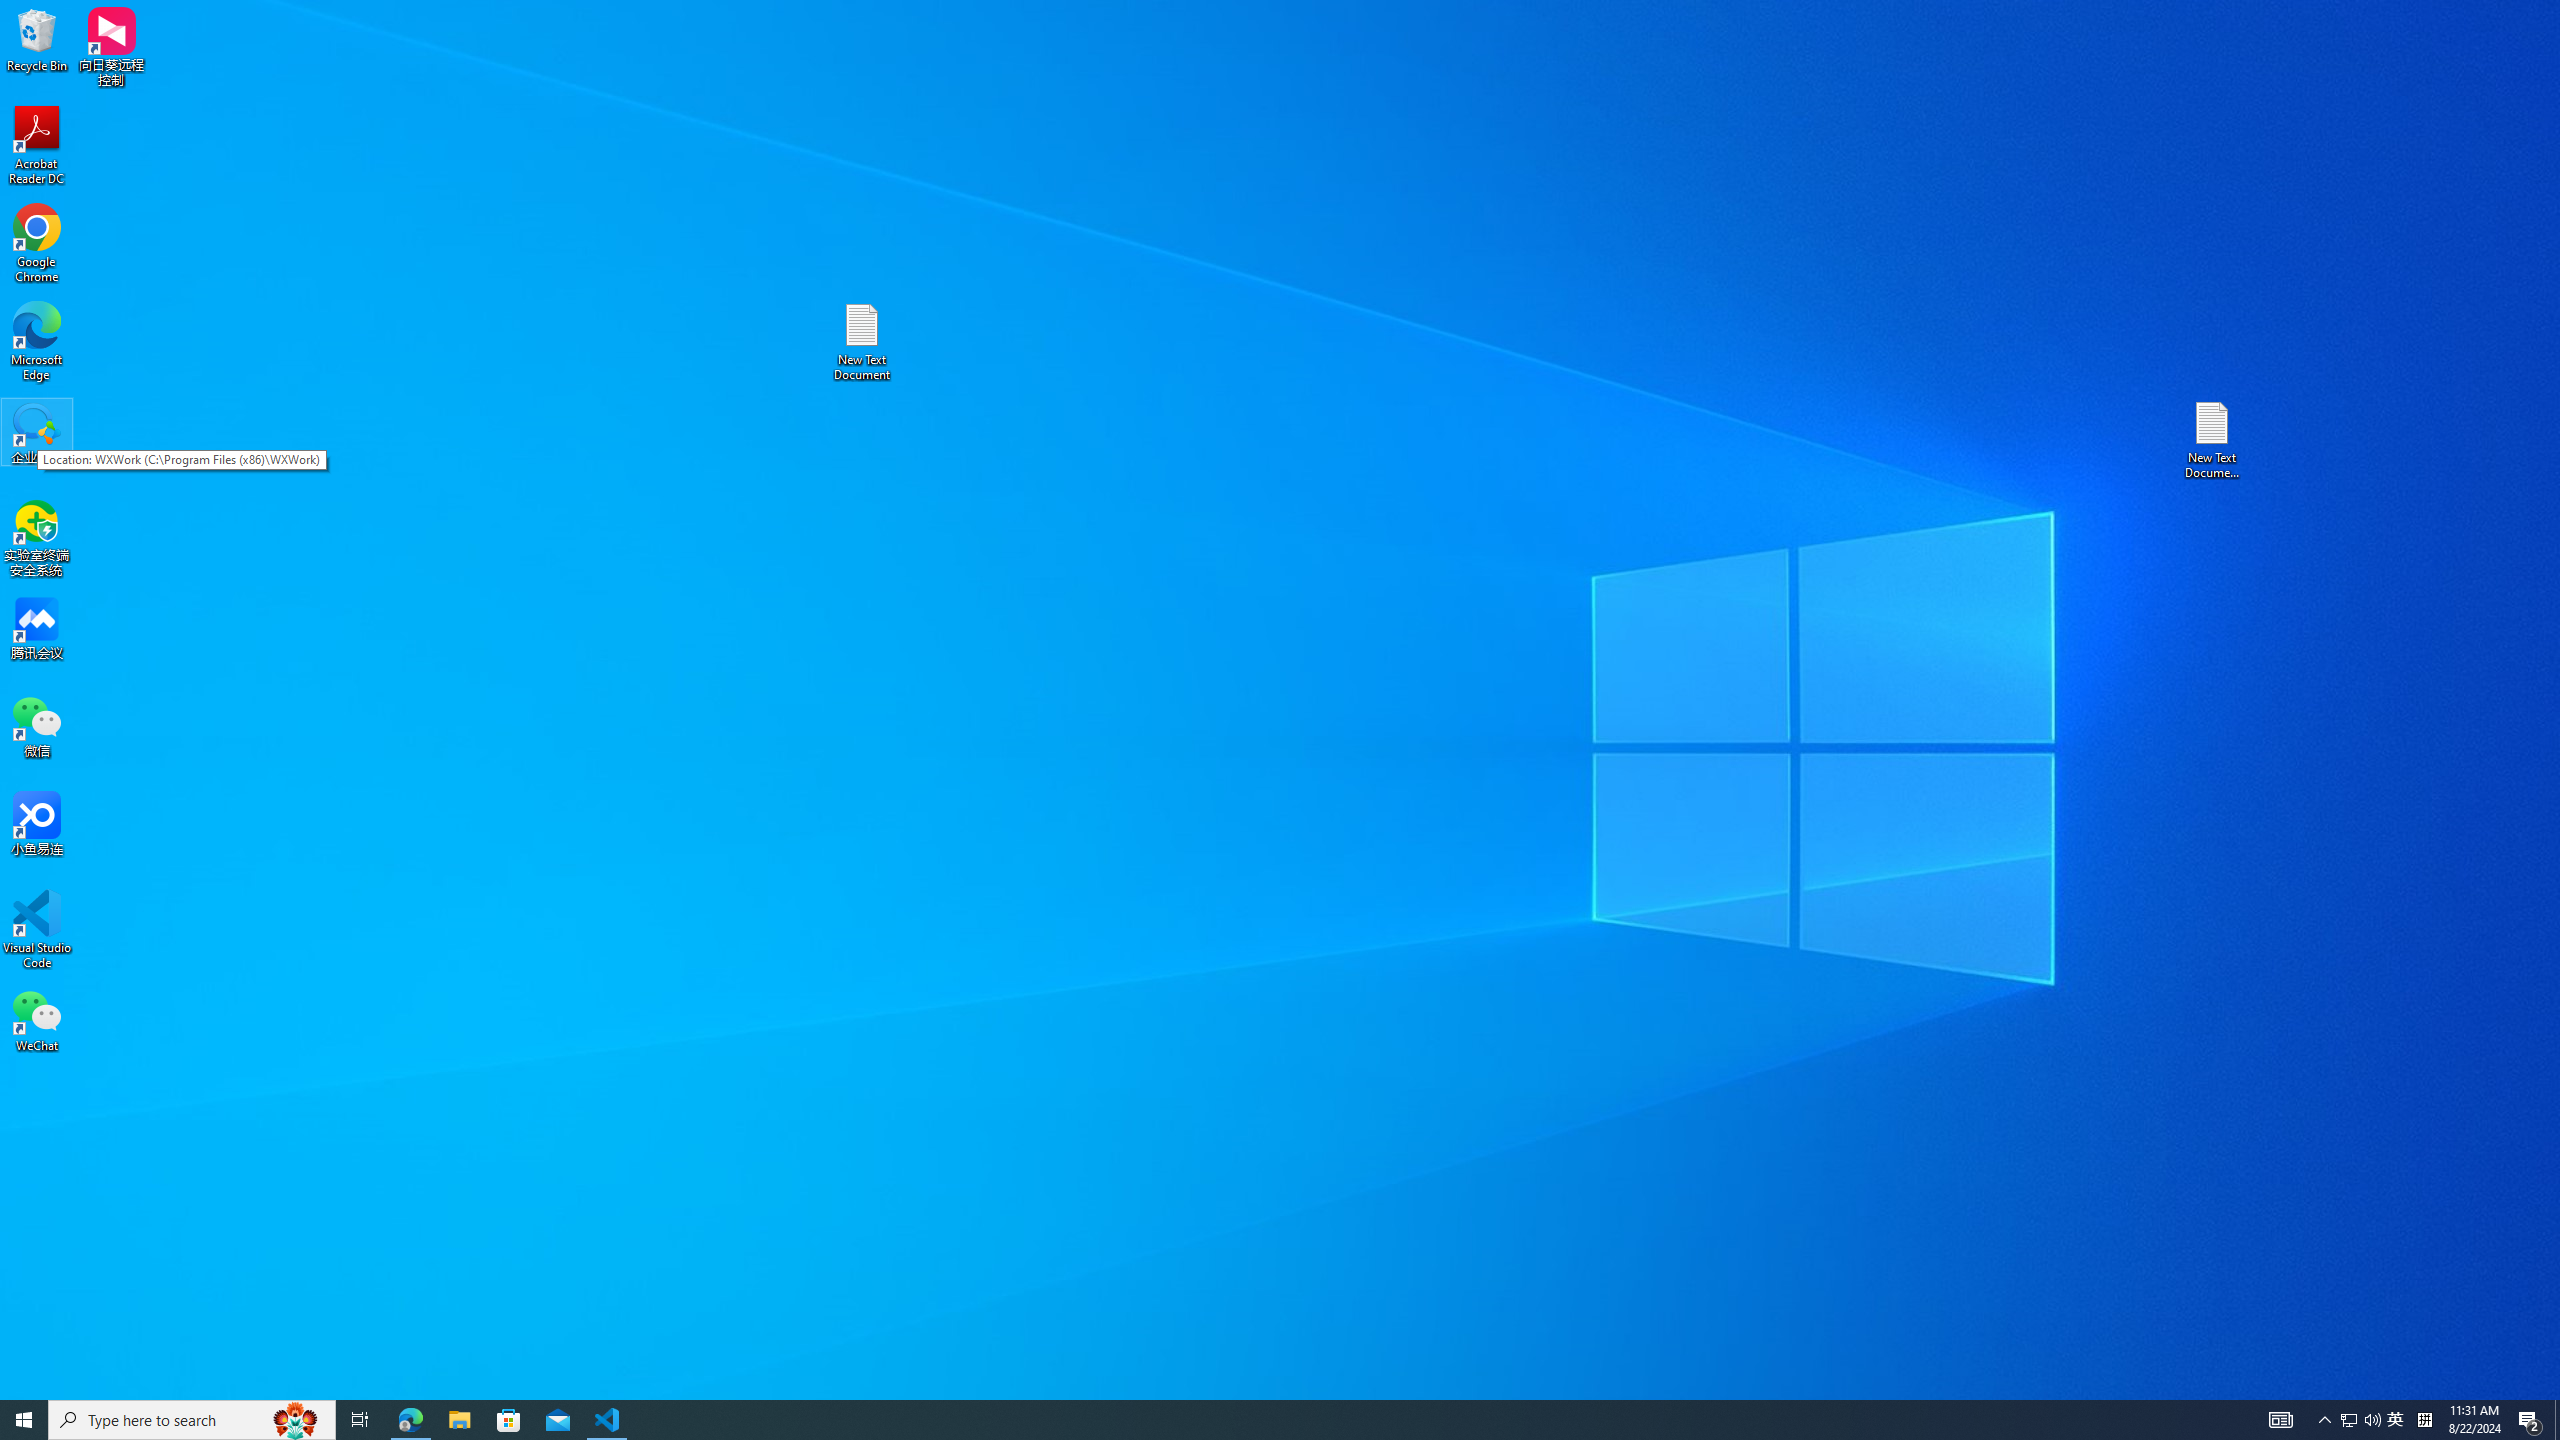  I want to click on Recycle Bin, so click(37, 39).